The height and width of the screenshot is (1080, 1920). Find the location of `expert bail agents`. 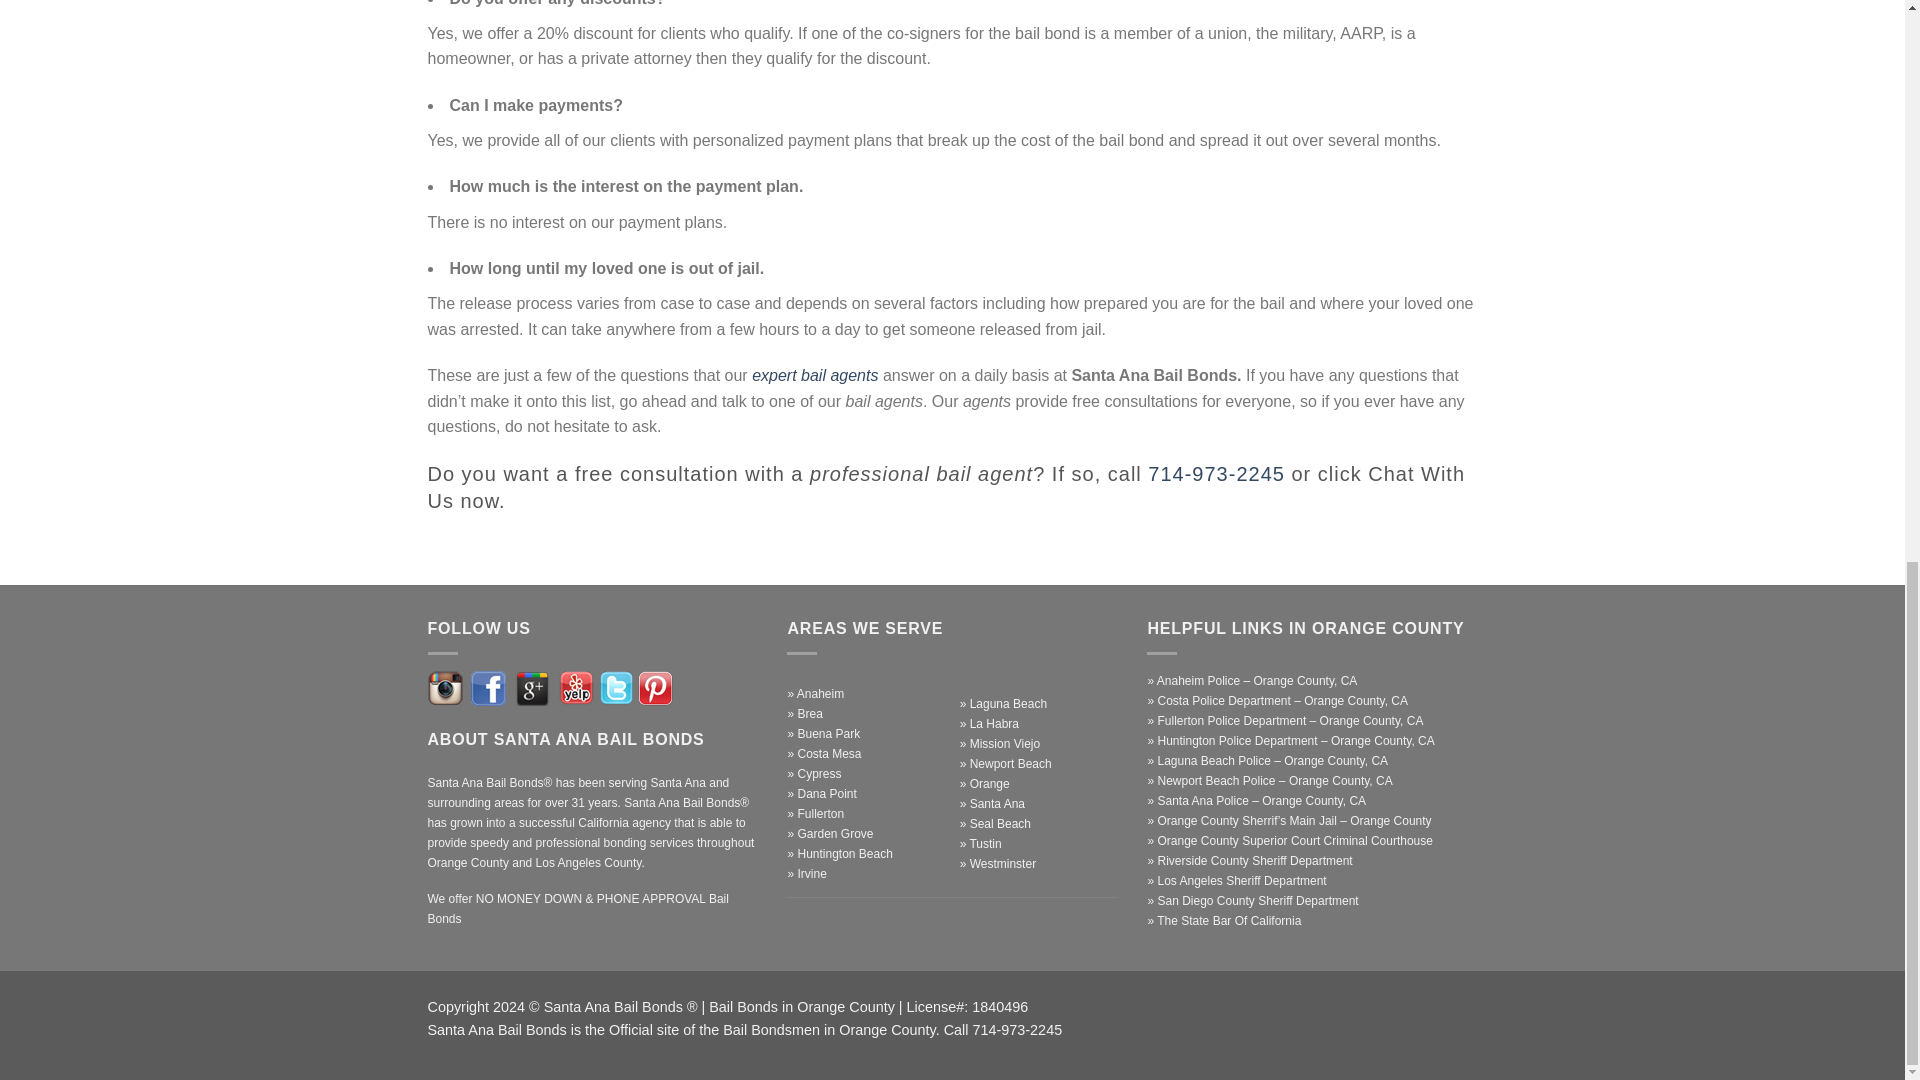

expert bail agents is located at coordinates (814, 376).